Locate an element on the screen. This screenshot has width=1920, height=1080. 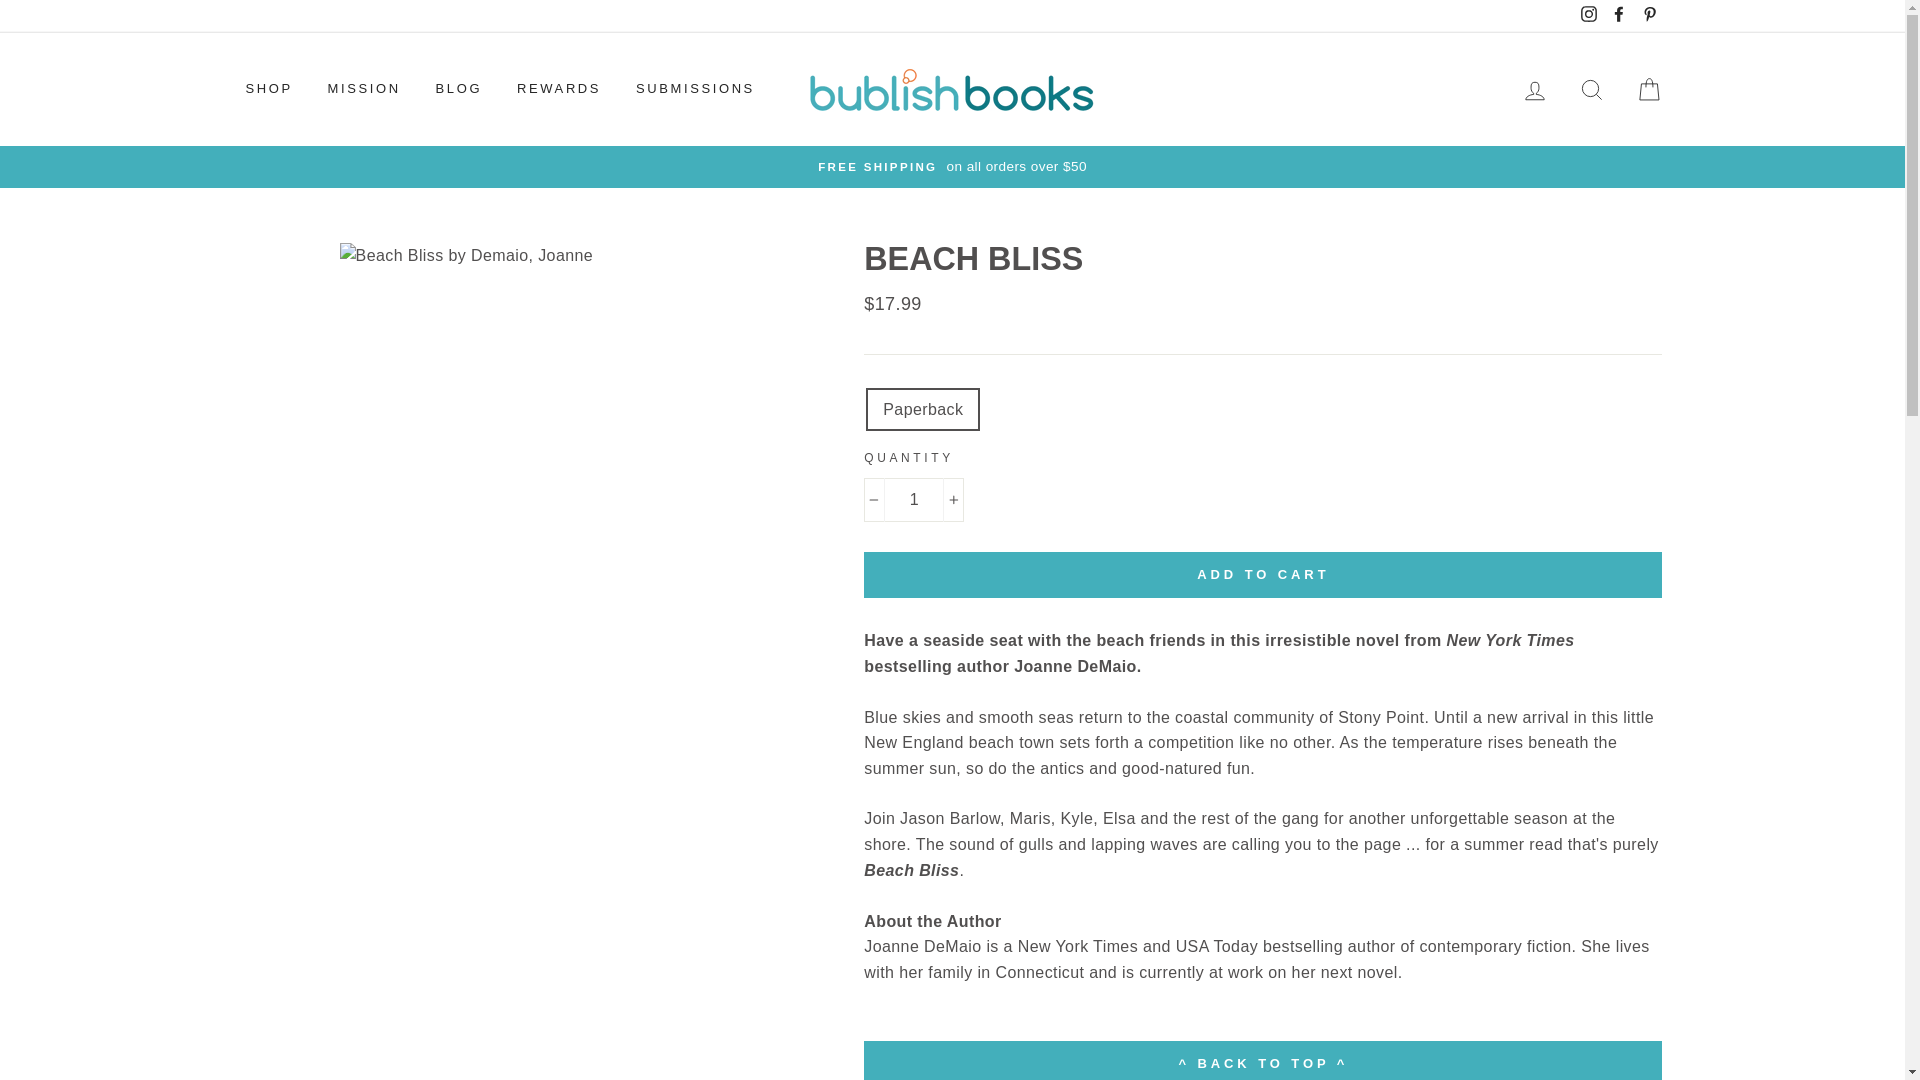
ADD TO CART is located at coordinates (1263, 574).